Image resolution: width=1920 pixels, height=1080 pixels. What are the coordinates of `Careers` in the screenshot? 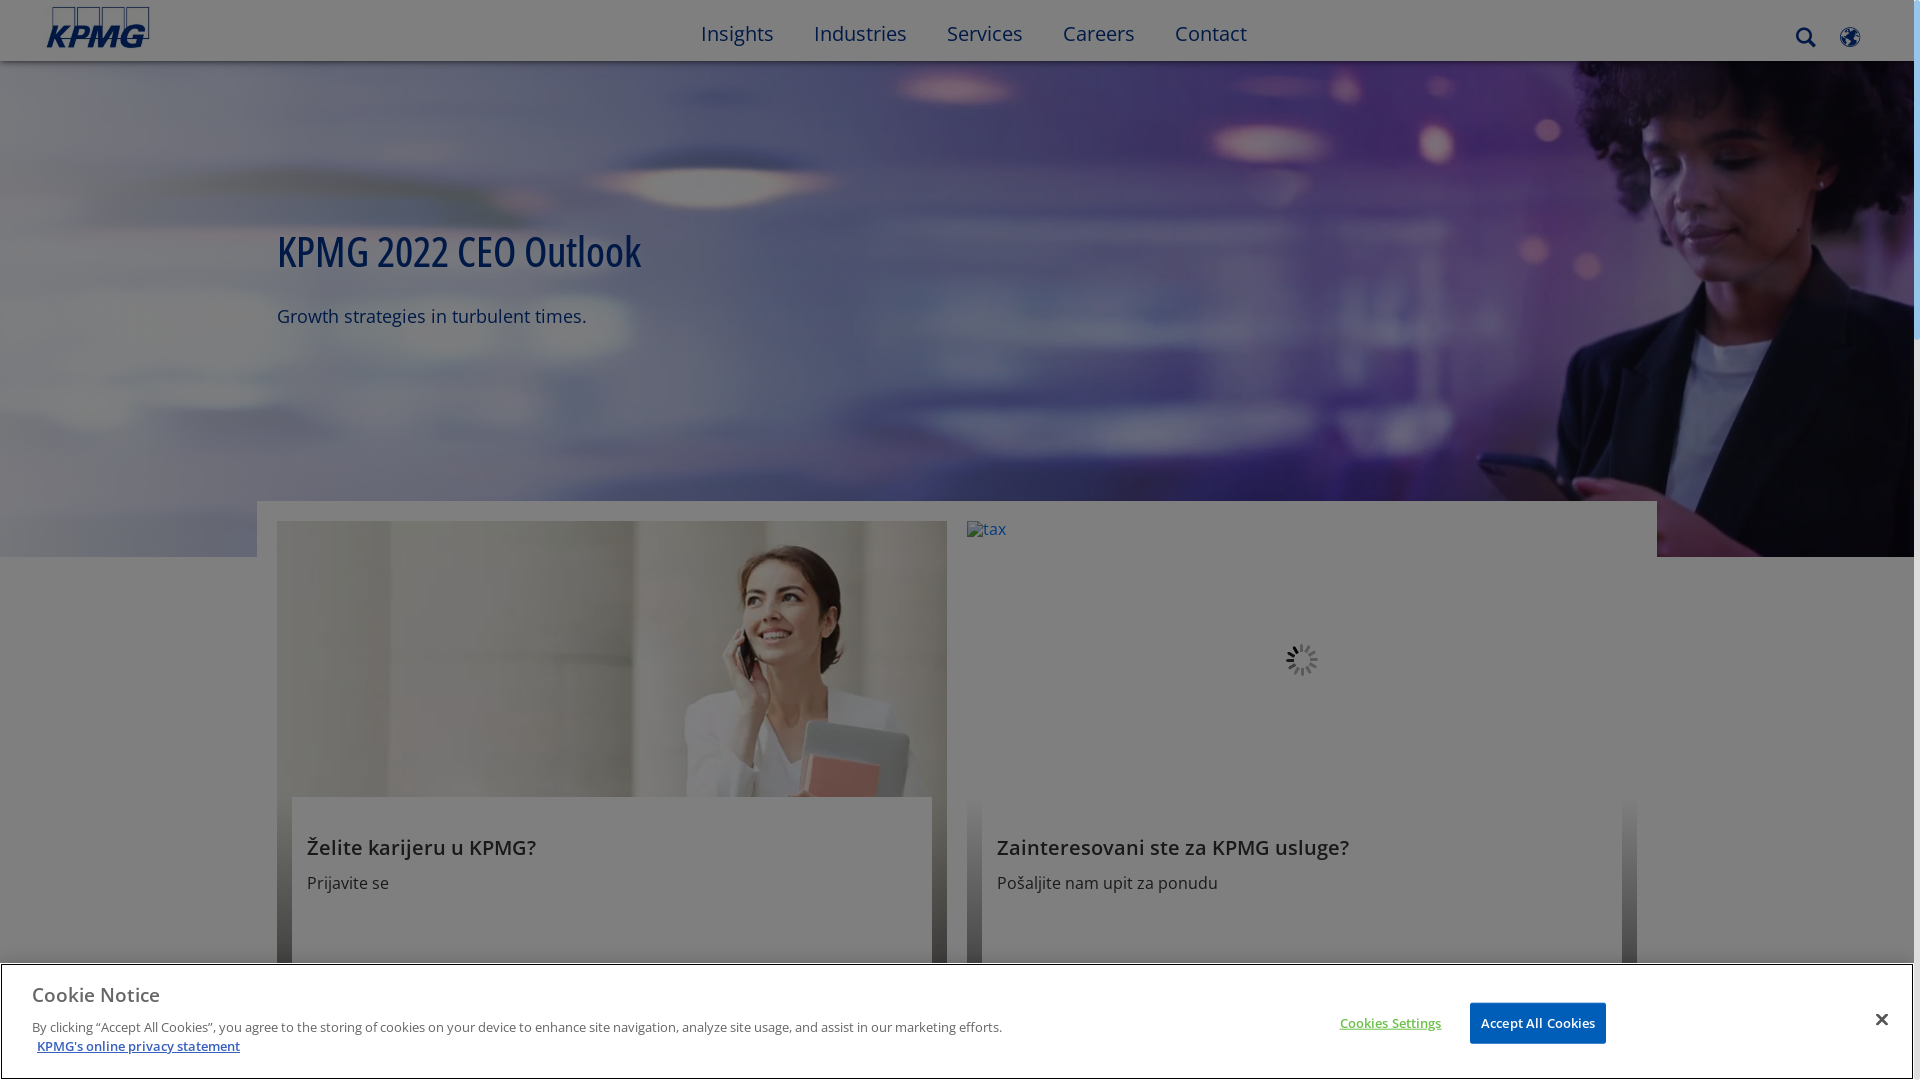 It's located at (1099, 31).